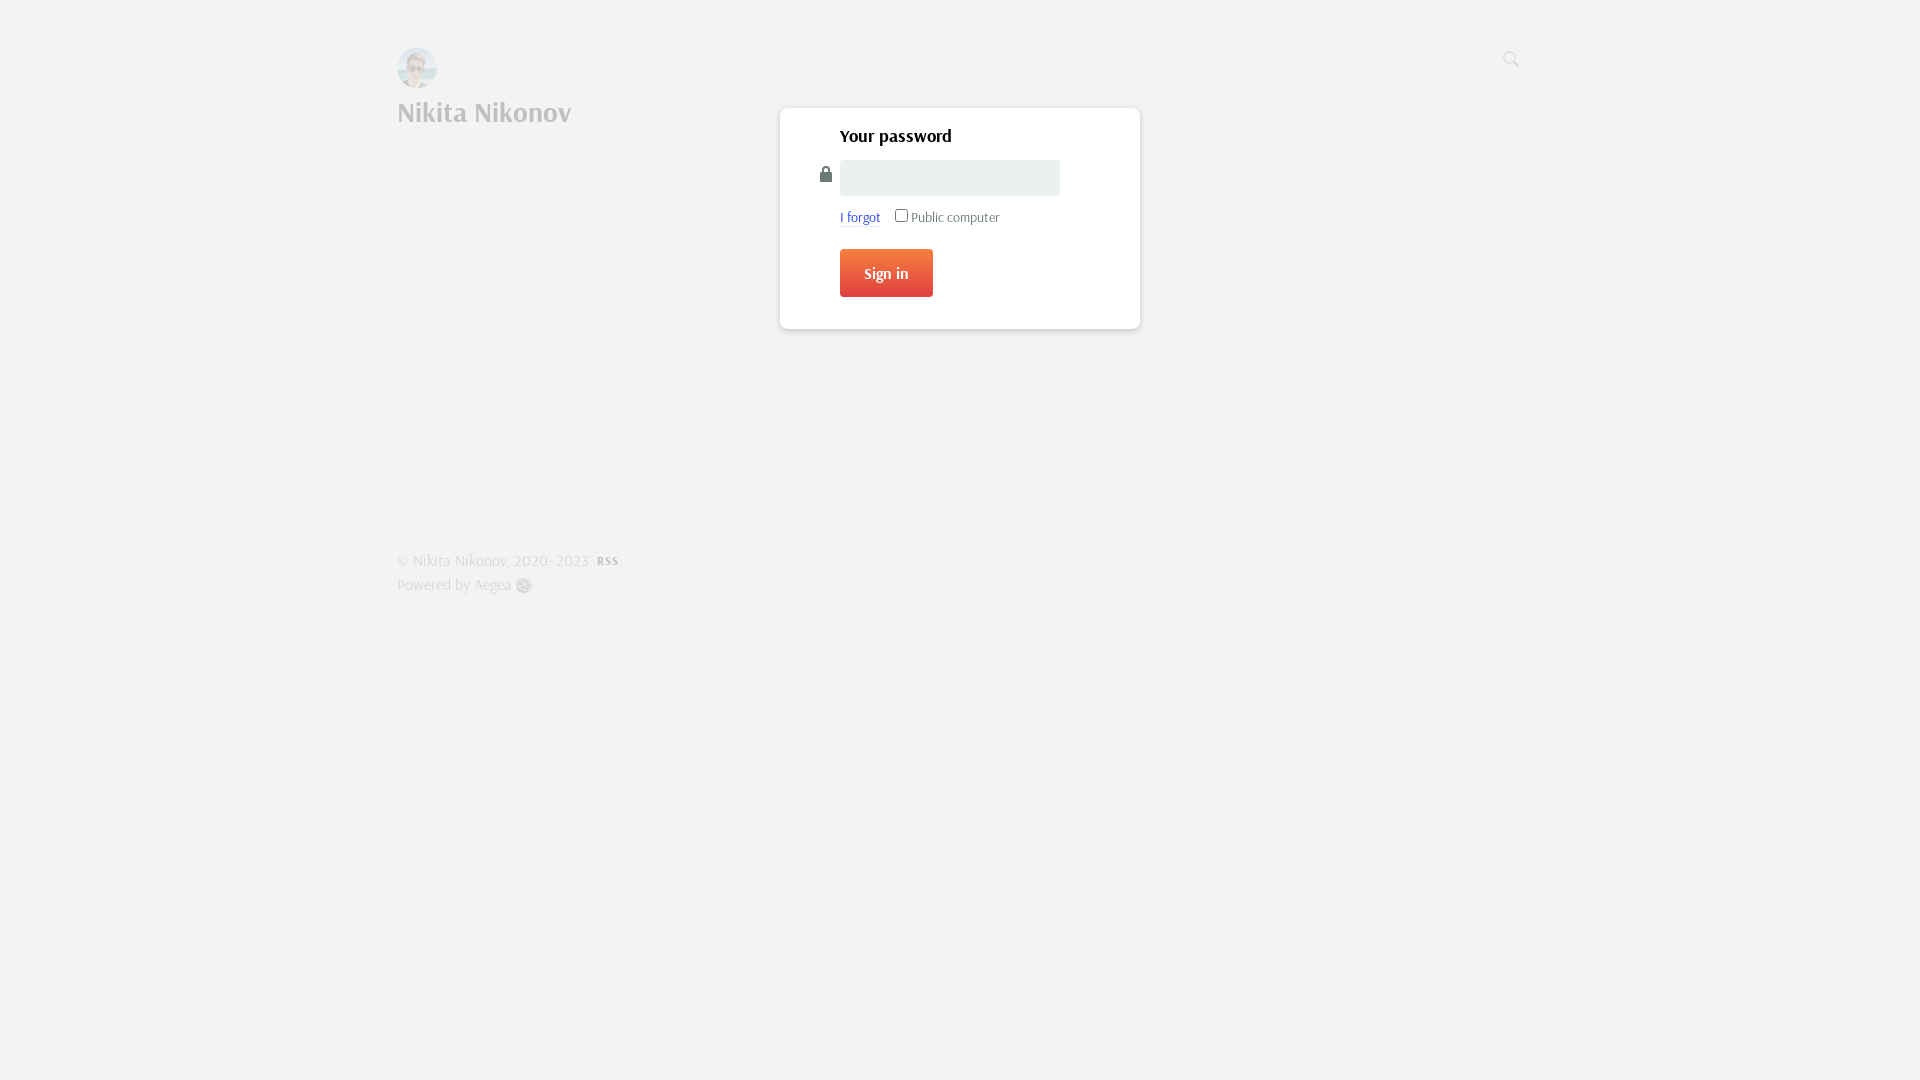 This screenshot has height=1080, width=1920. Describe the element at coordinates (484, 112) in the screenshot. I see `Nikita Nikonov` at that location.